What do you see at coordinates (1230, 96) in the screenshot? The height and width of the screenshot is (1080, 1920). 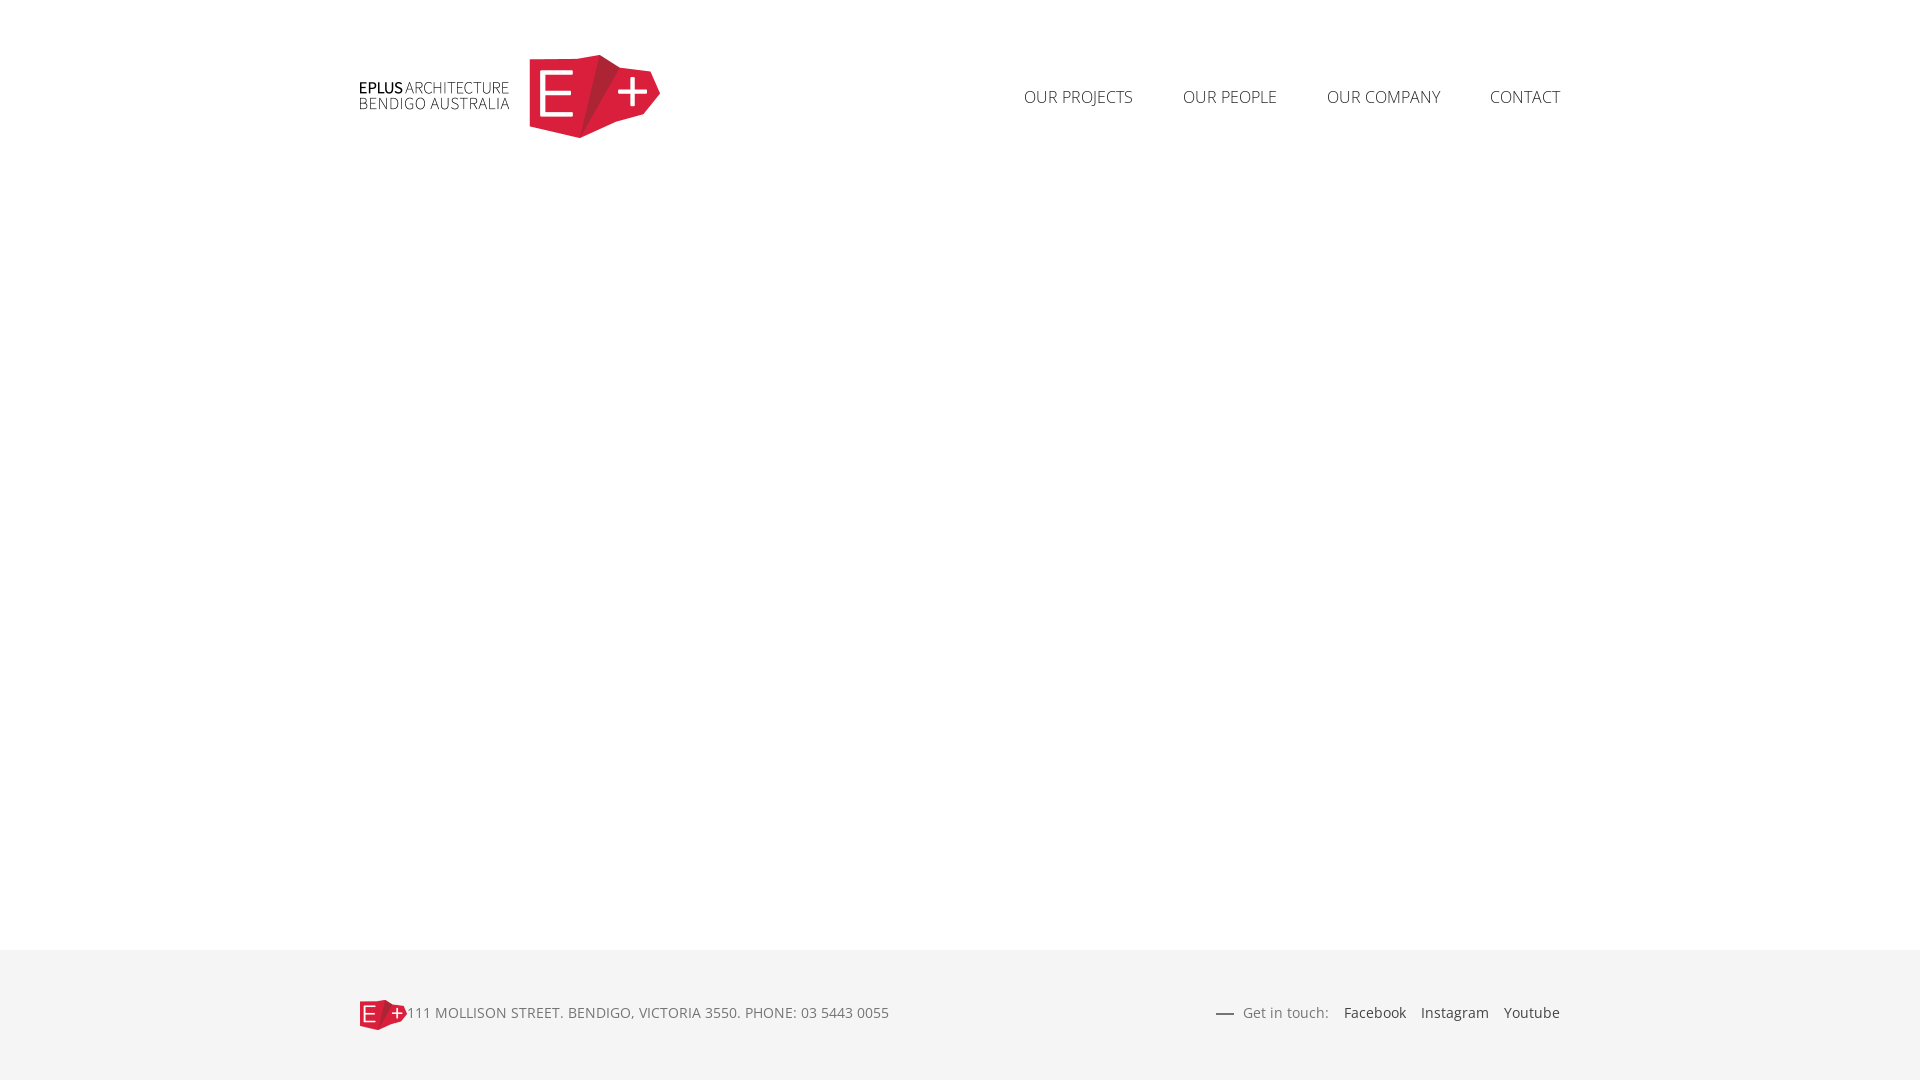 I see `OUR PEOPLE` at bounding box center [1230, 96].